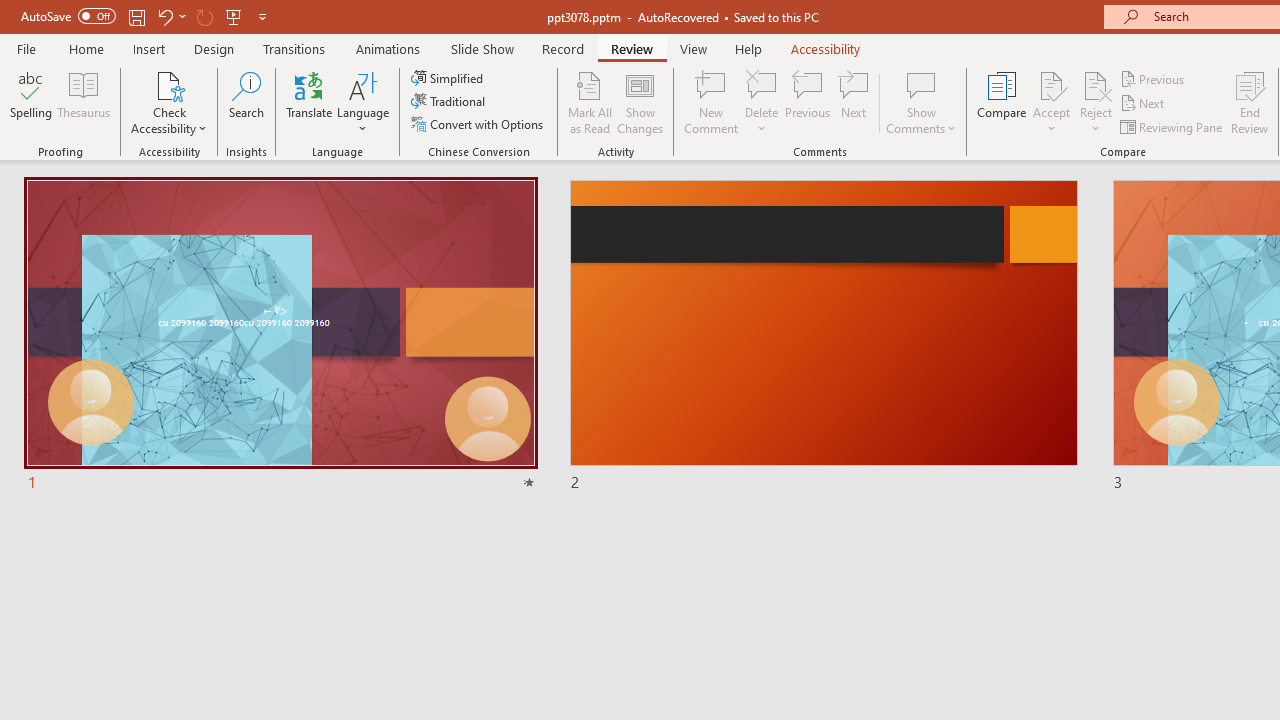  What do you see at coordinates (1250, 102) in the screenshot?
I see `End Review` at bounding box center [1250, 102].